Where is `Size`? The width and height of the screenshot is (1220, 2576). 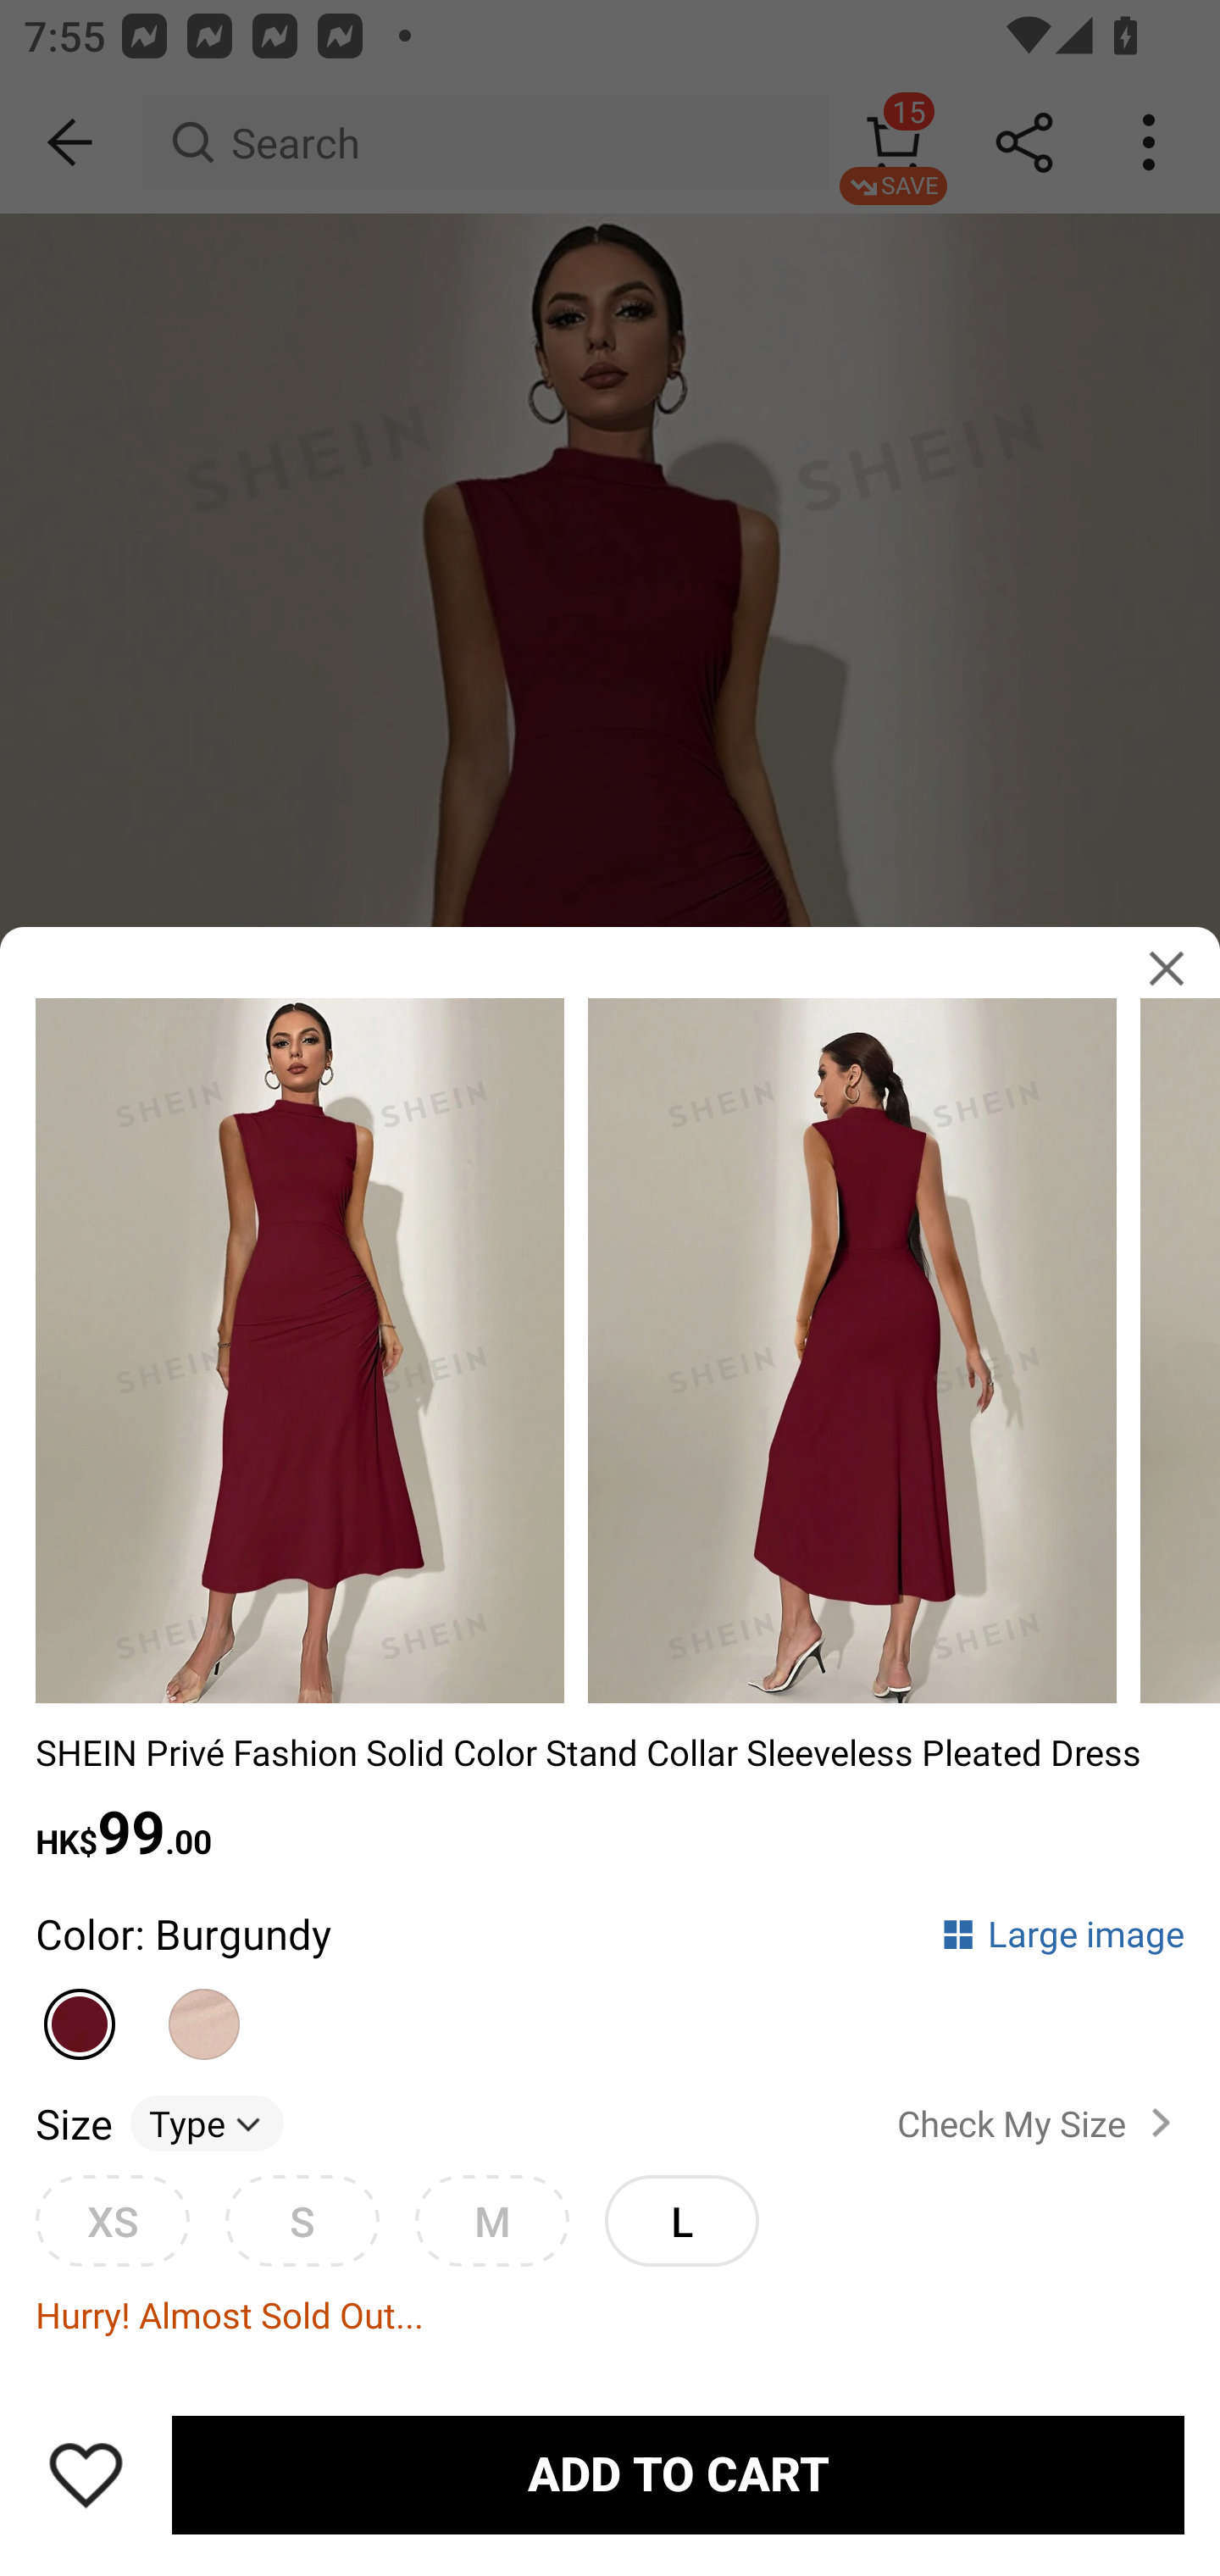
Size is located at coordinates (73, 2122).